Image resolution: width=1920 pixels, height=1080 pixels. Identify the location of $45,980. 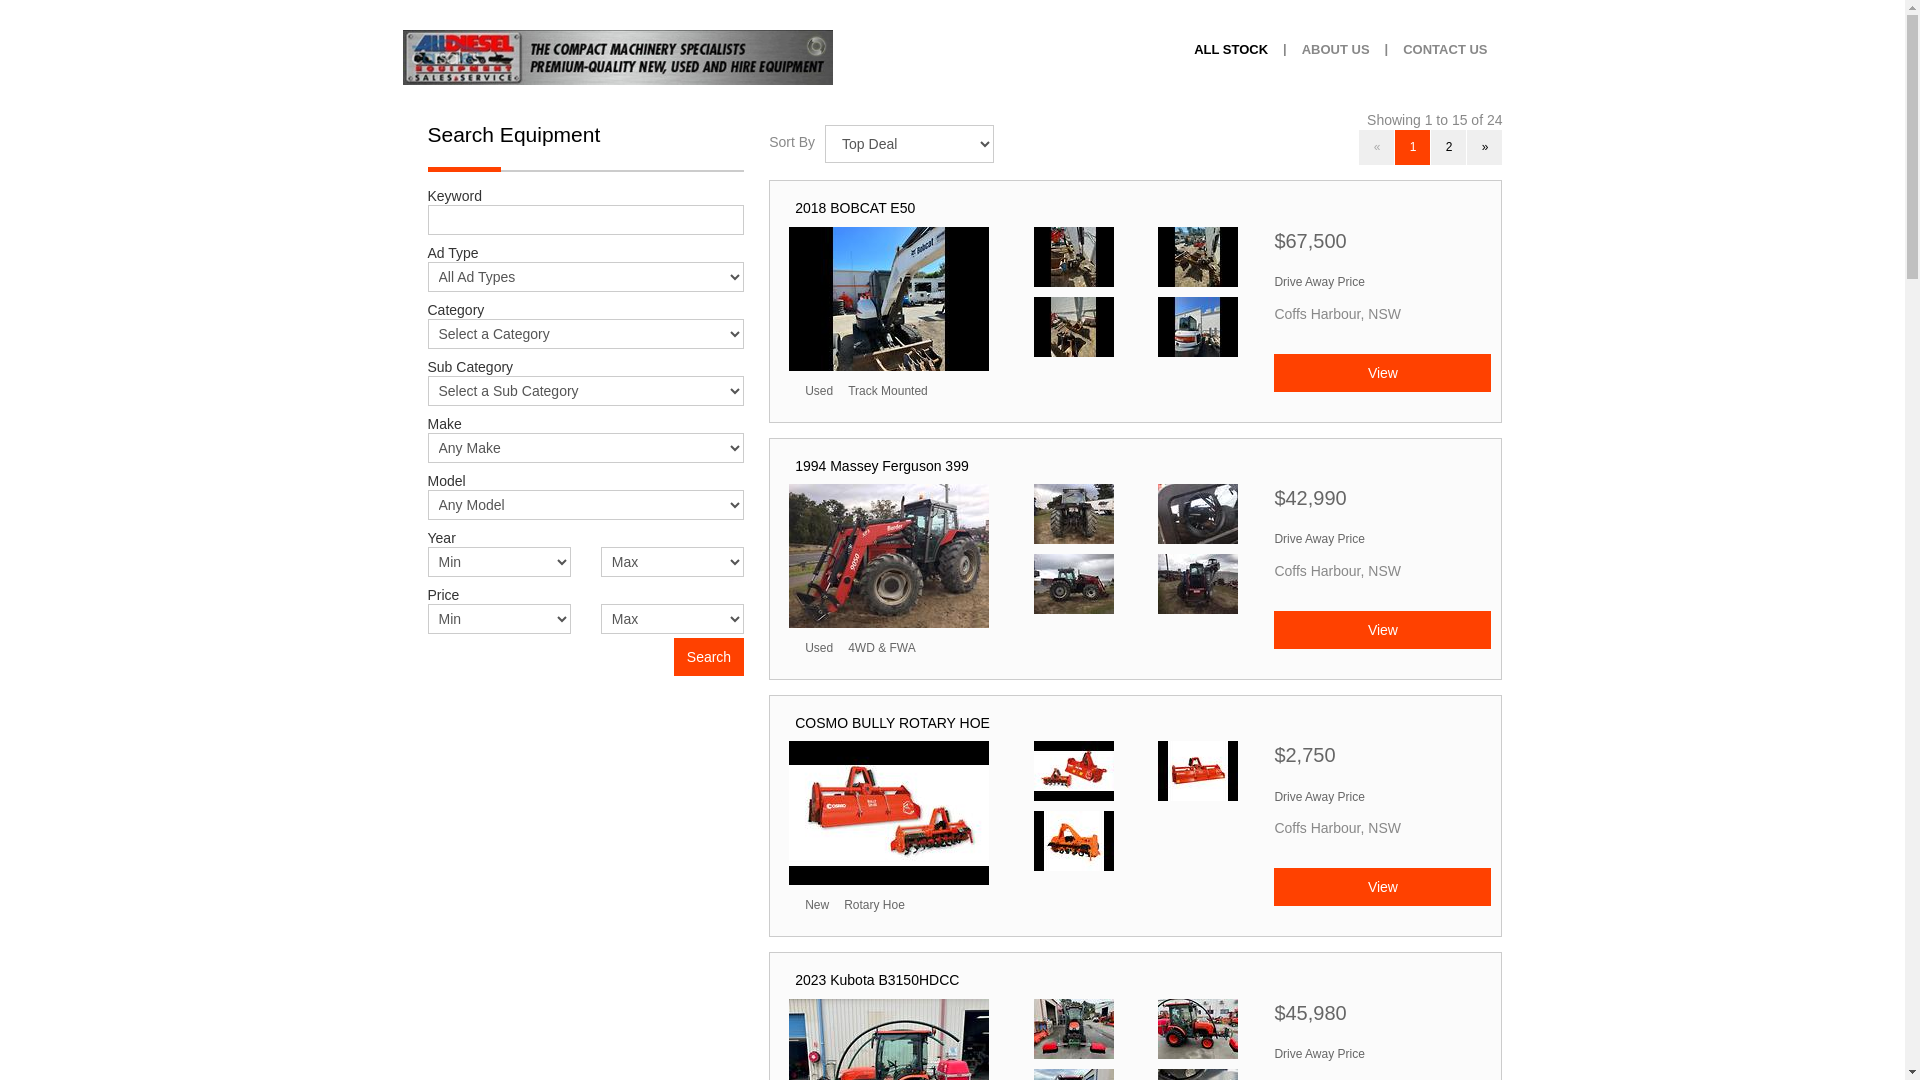
(1382, 1018).